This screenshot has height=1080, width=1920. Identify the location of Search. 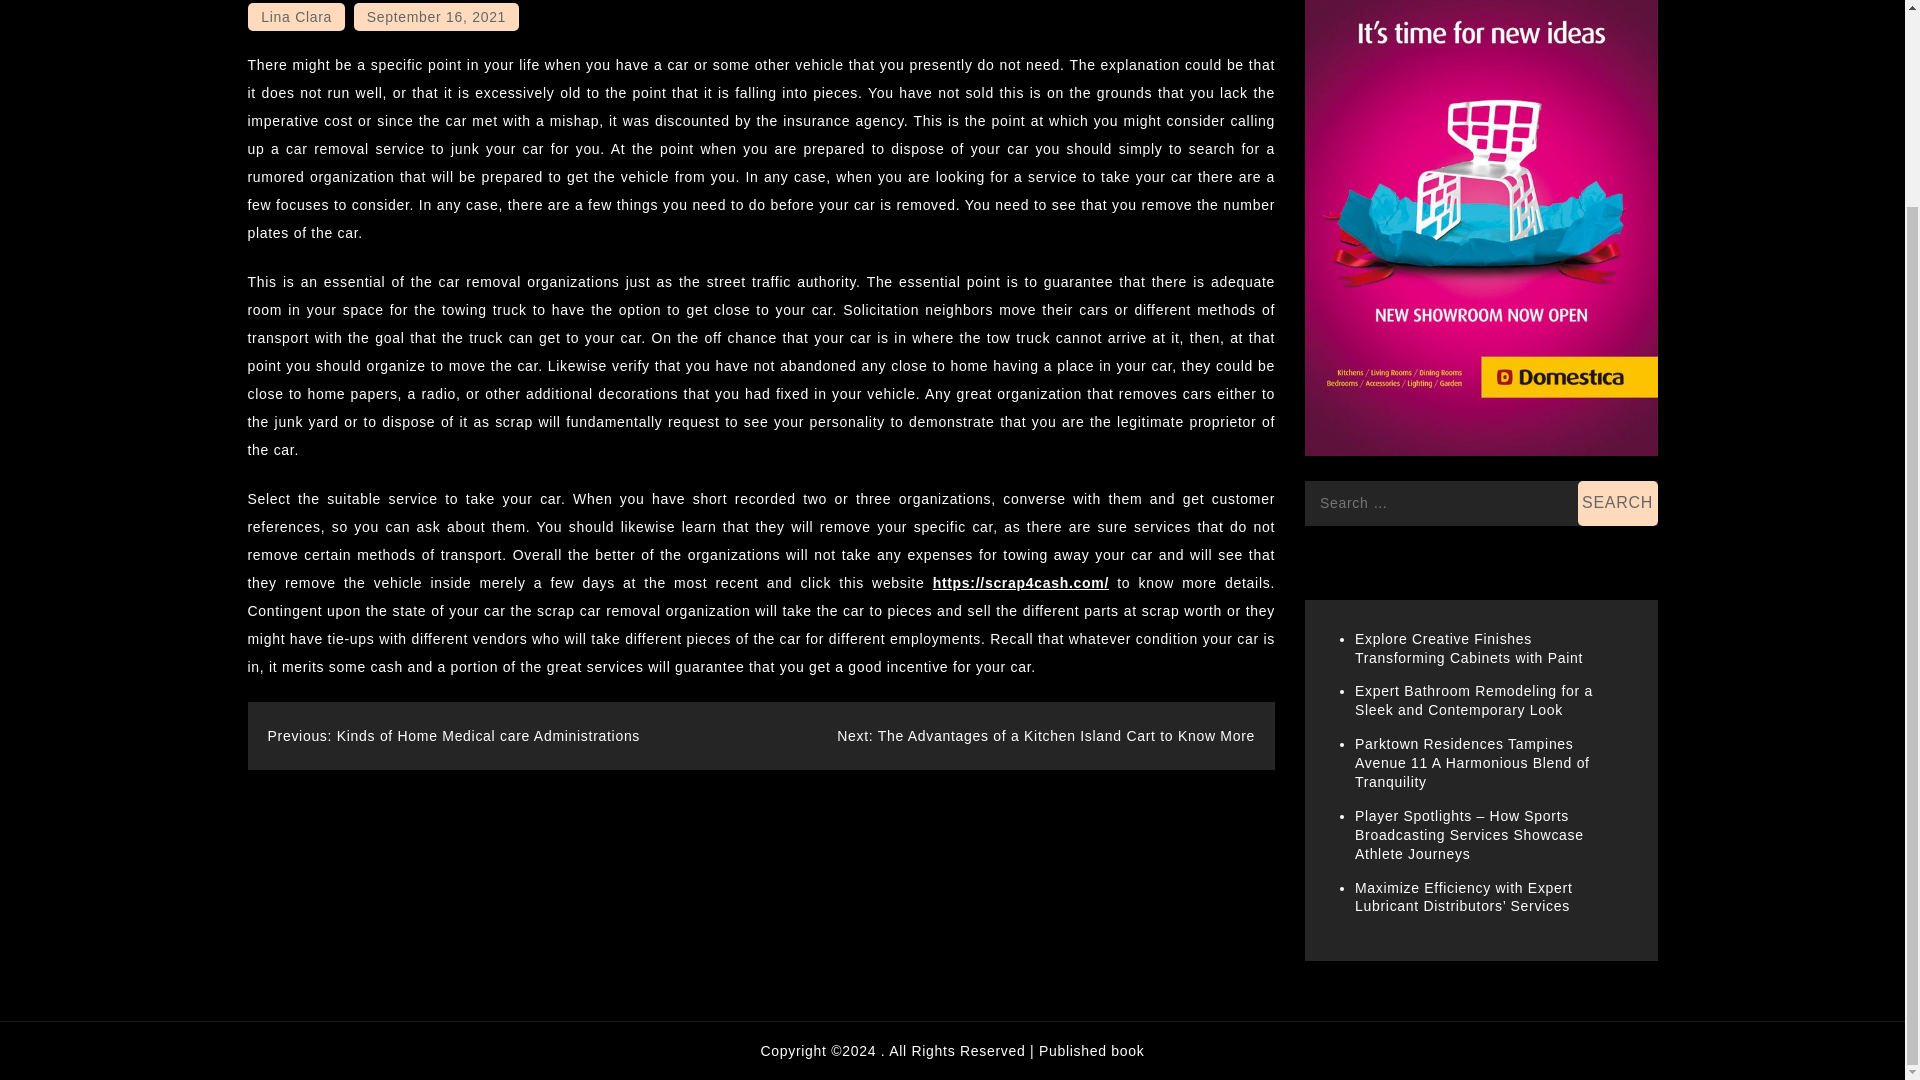
(1618, 502).